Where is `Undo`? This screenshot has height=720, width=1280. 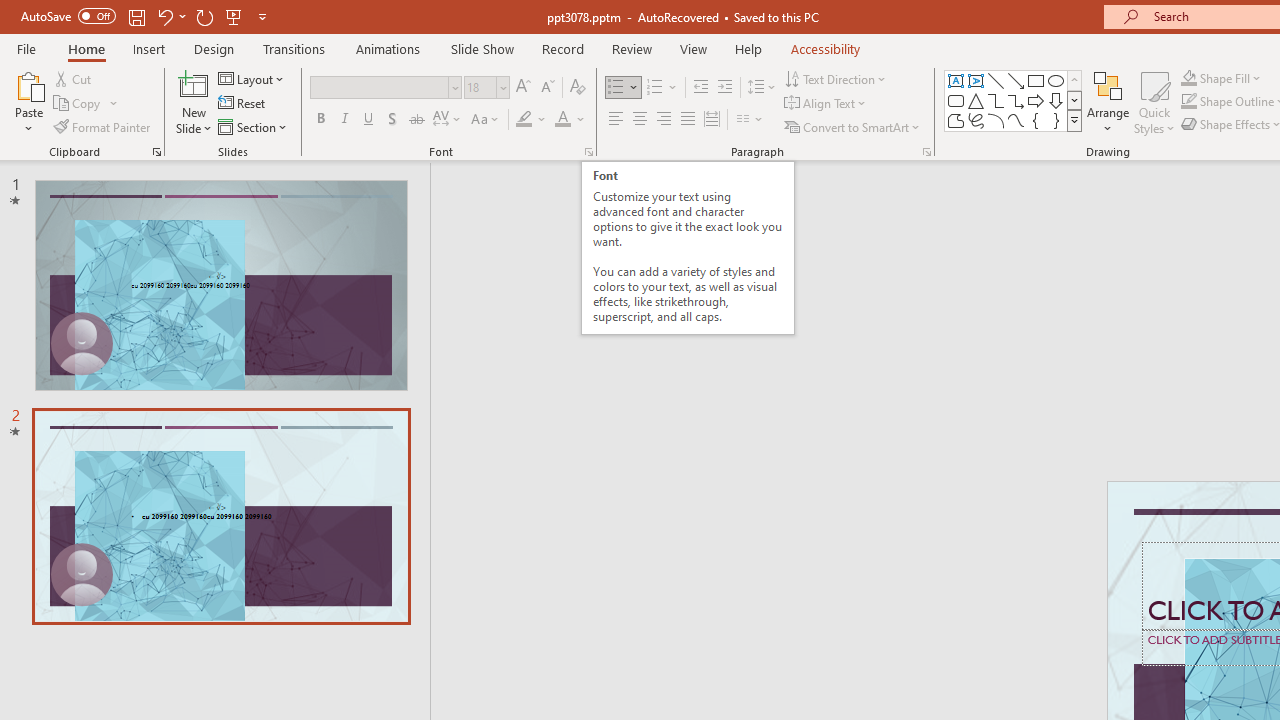
Undo is located at coordinates (170, 16).